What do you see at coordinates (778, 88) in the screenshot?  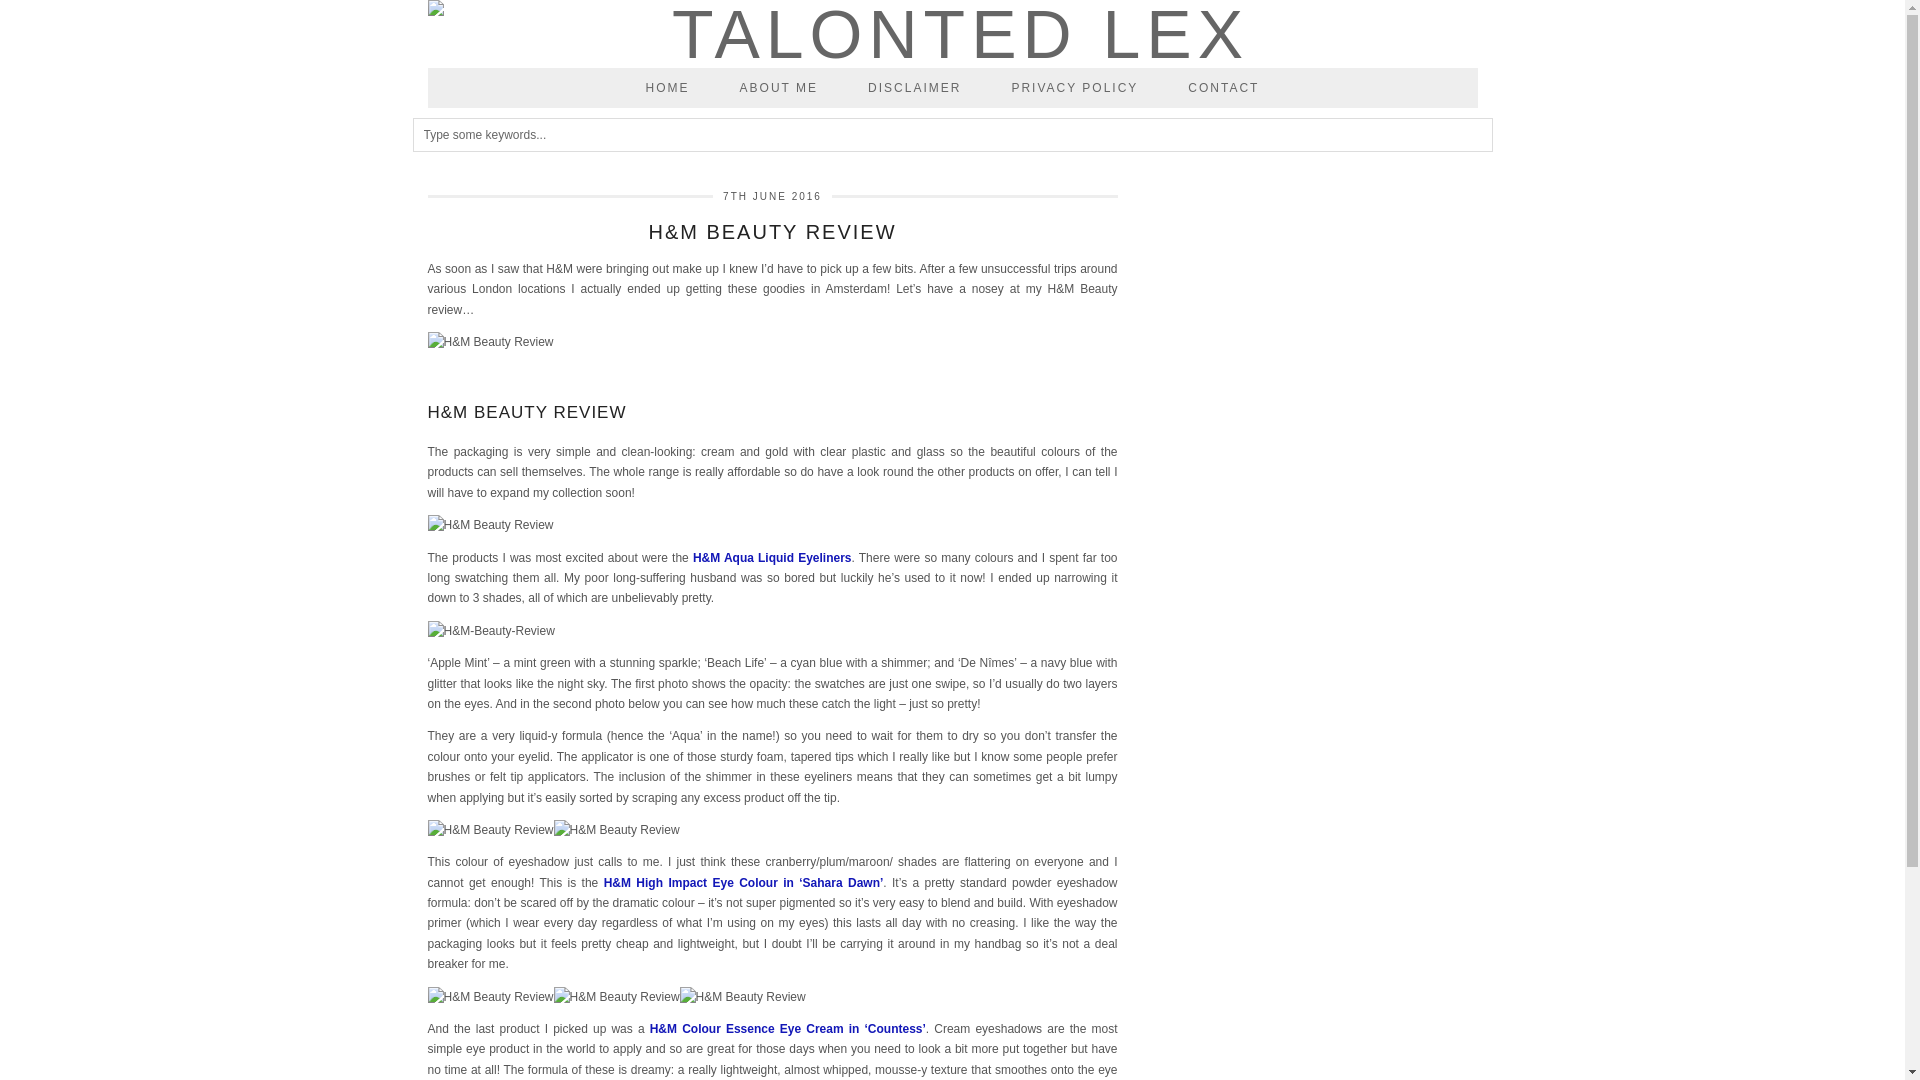 I see `ABOUT ME` at bounding box center [778, 88].